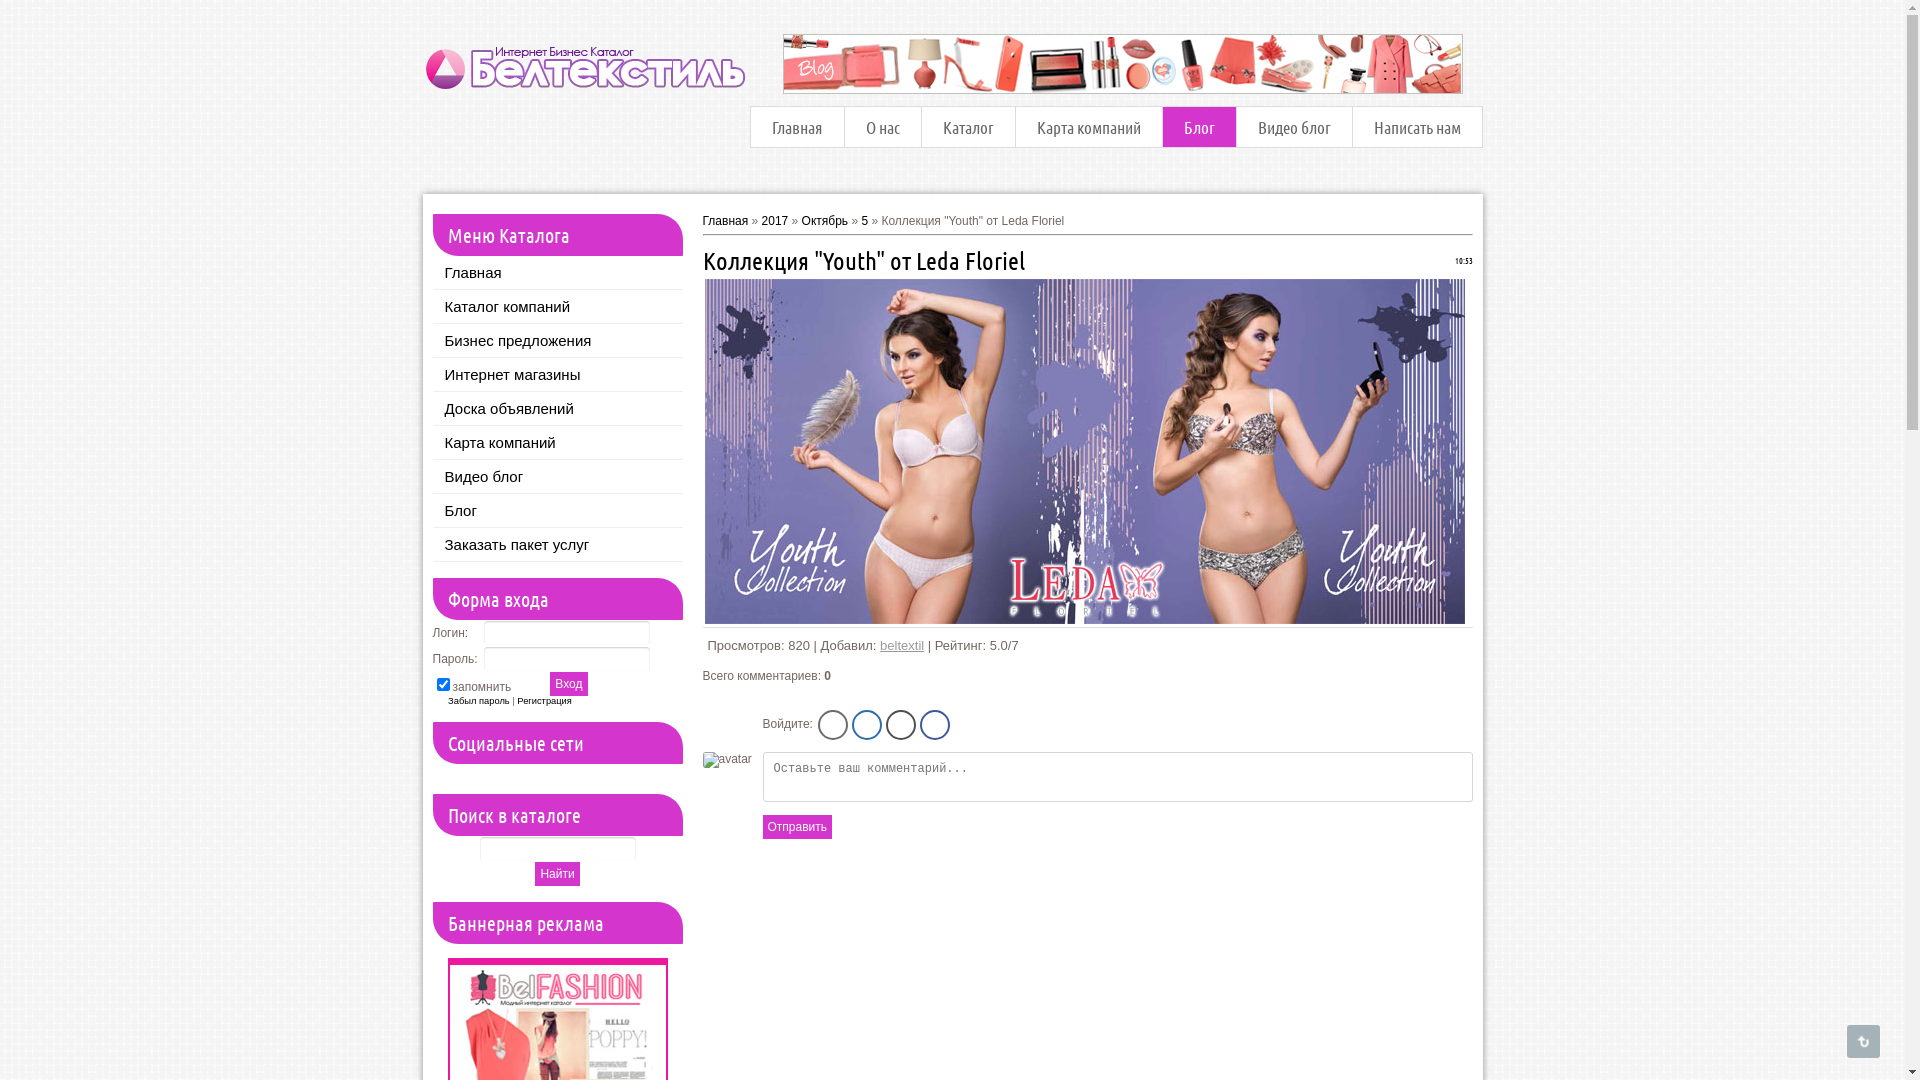 This screenshot has width=1920, height=1080. Describe the element at coordinates (1418, 648) in the screenshot. I see `3` at that location.